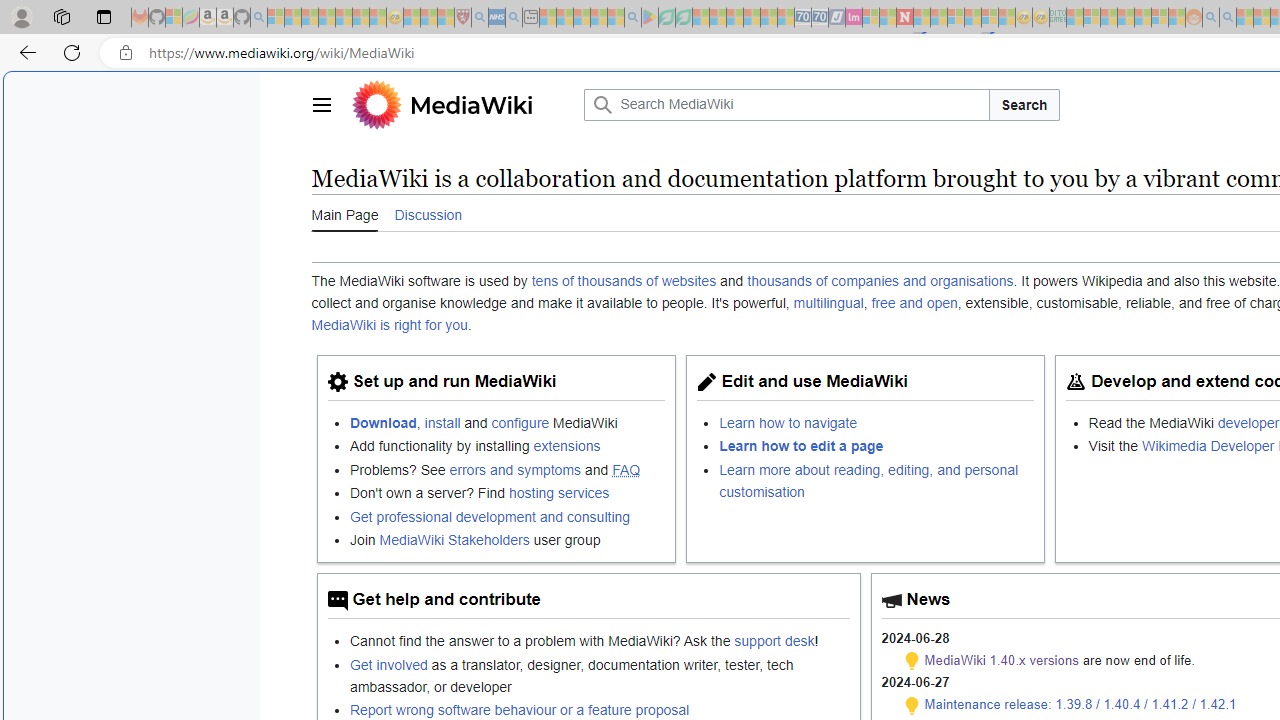 Image resolution: width=1280 pixels, height=720 pixels. Describe the element at coordinates (412, 18) in the screenshot. I see `Recipes - MSN - Sleeping` at that location.